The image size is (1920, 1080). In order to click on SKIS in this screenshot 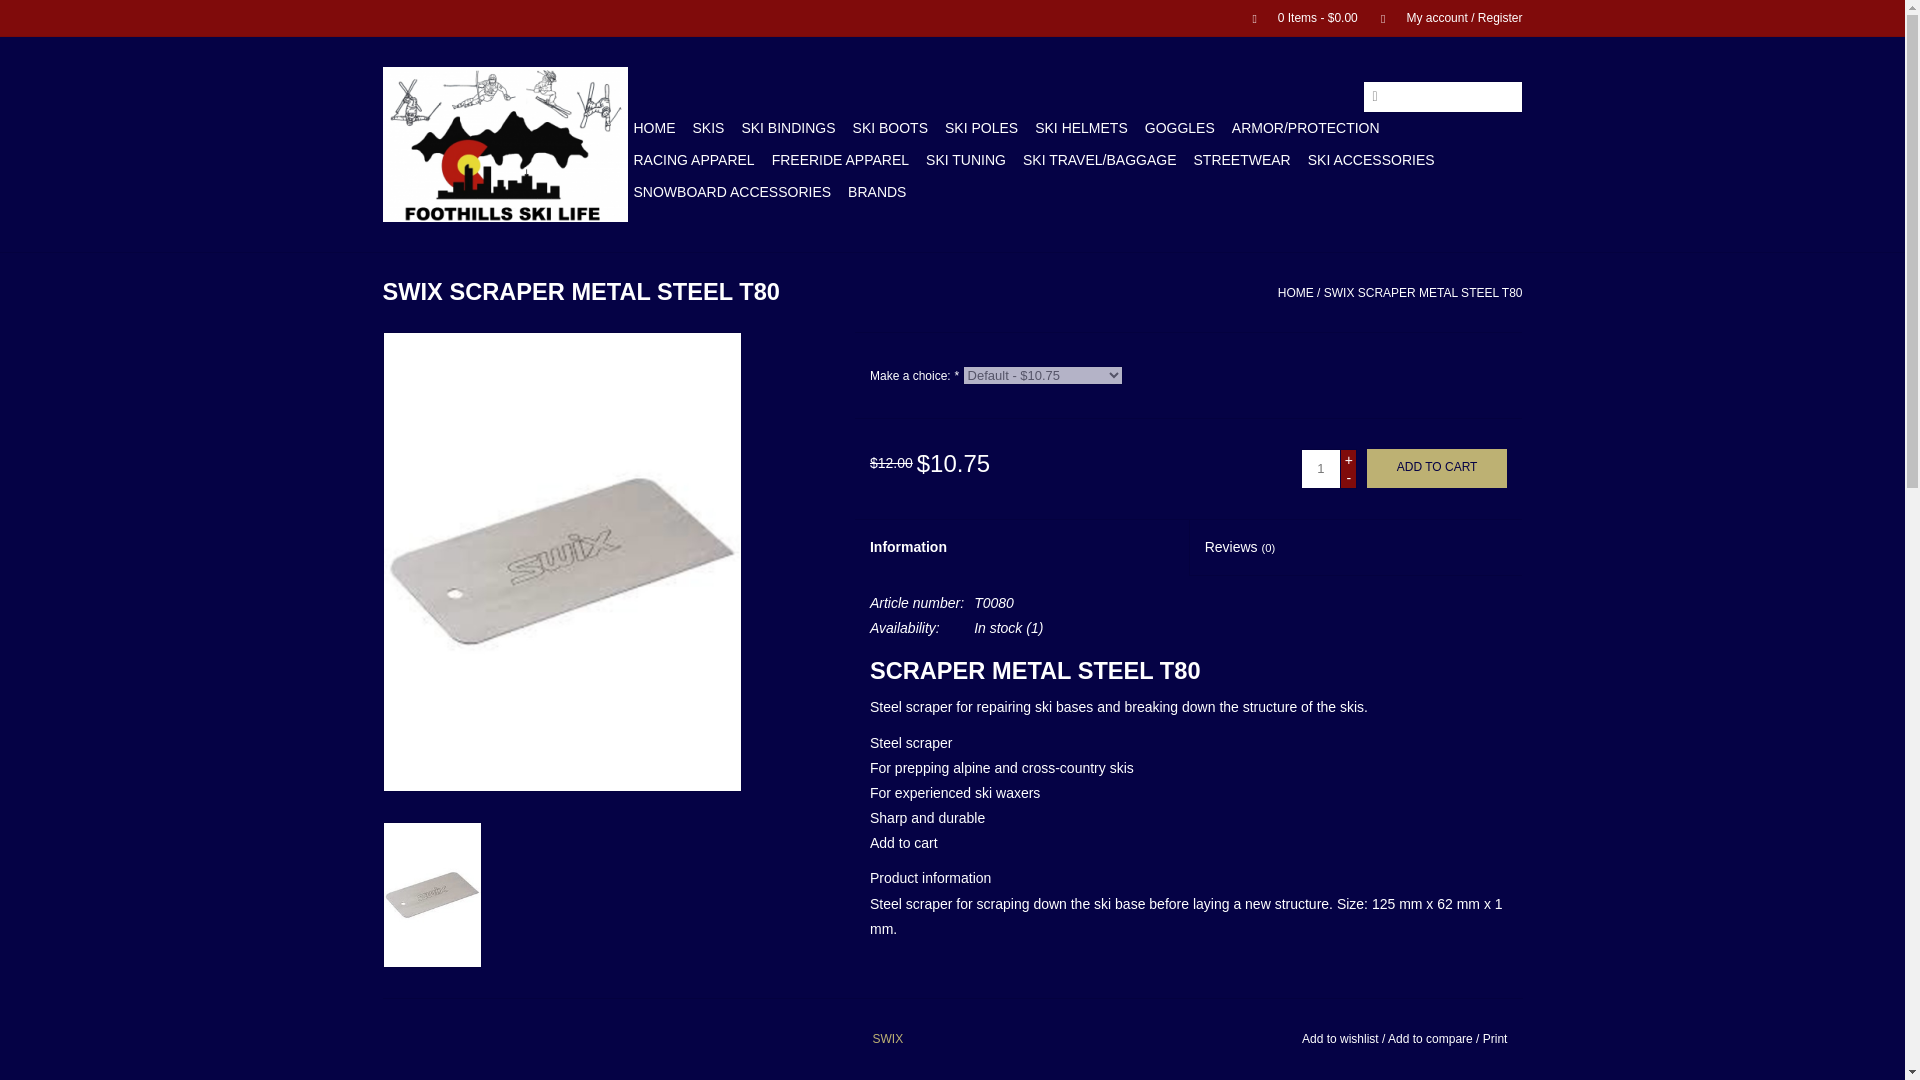, I will do `click(707, 128)`.